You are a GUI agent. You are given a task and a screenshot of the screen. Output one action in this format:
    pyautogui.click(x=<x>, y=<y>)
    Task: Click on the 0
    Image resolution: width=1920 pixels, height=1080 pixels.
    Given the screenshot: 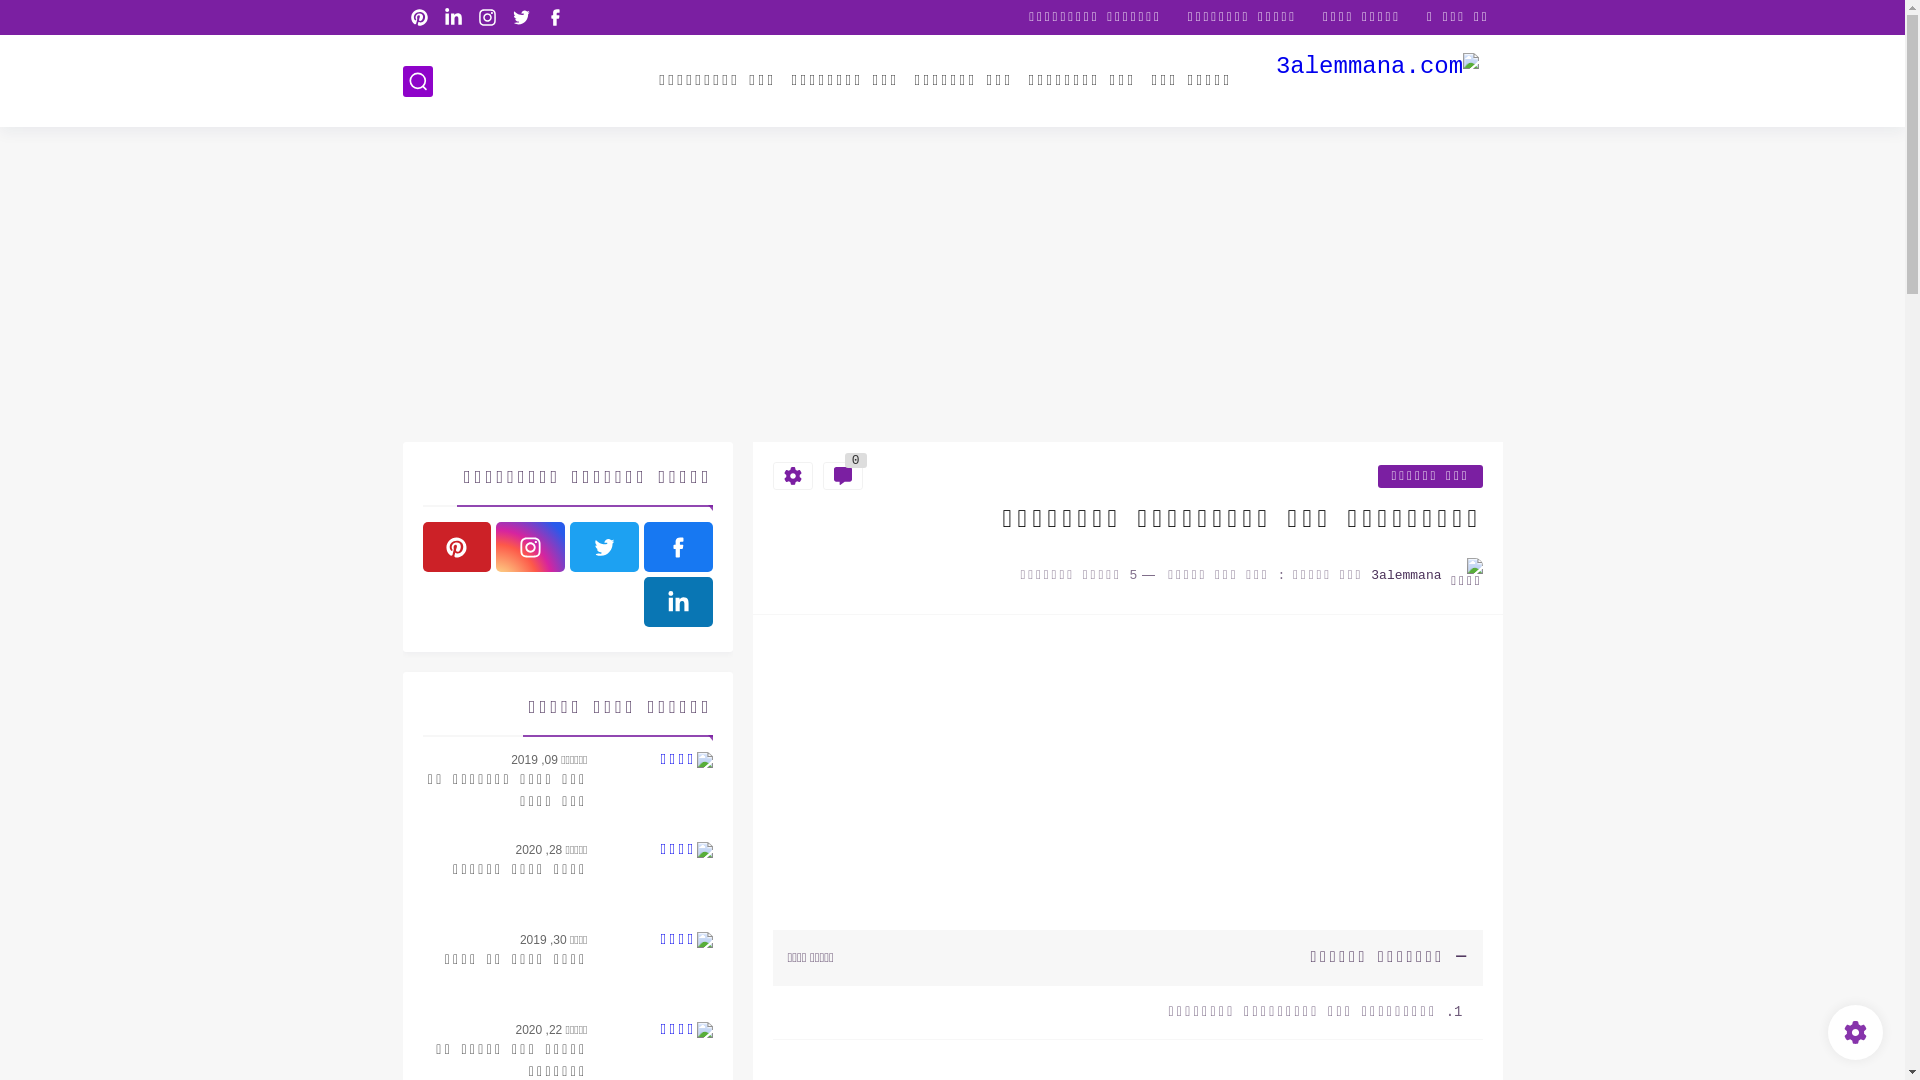 What is the action you would take?
    pyautogui.click(x=842, y=476)
    